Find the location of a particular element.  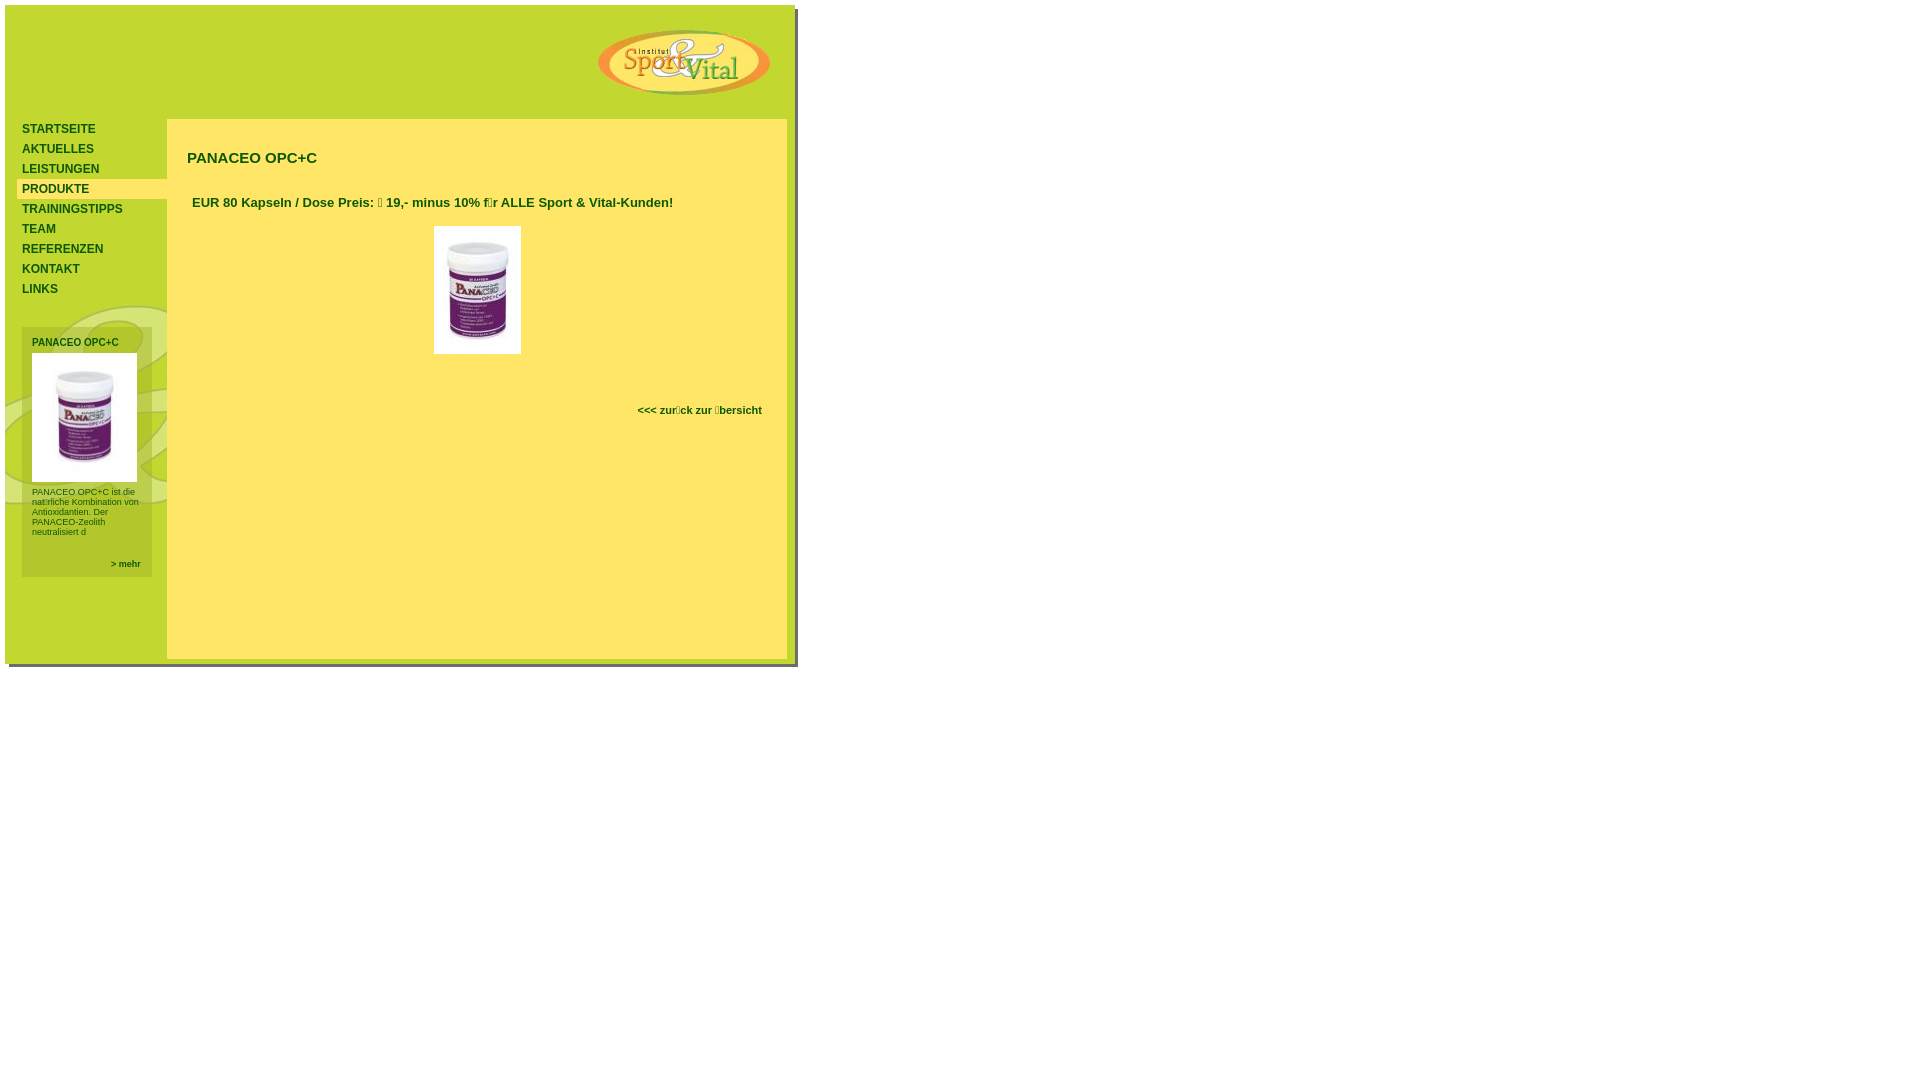

REFERENZEN is located at coordinates (92, 249).